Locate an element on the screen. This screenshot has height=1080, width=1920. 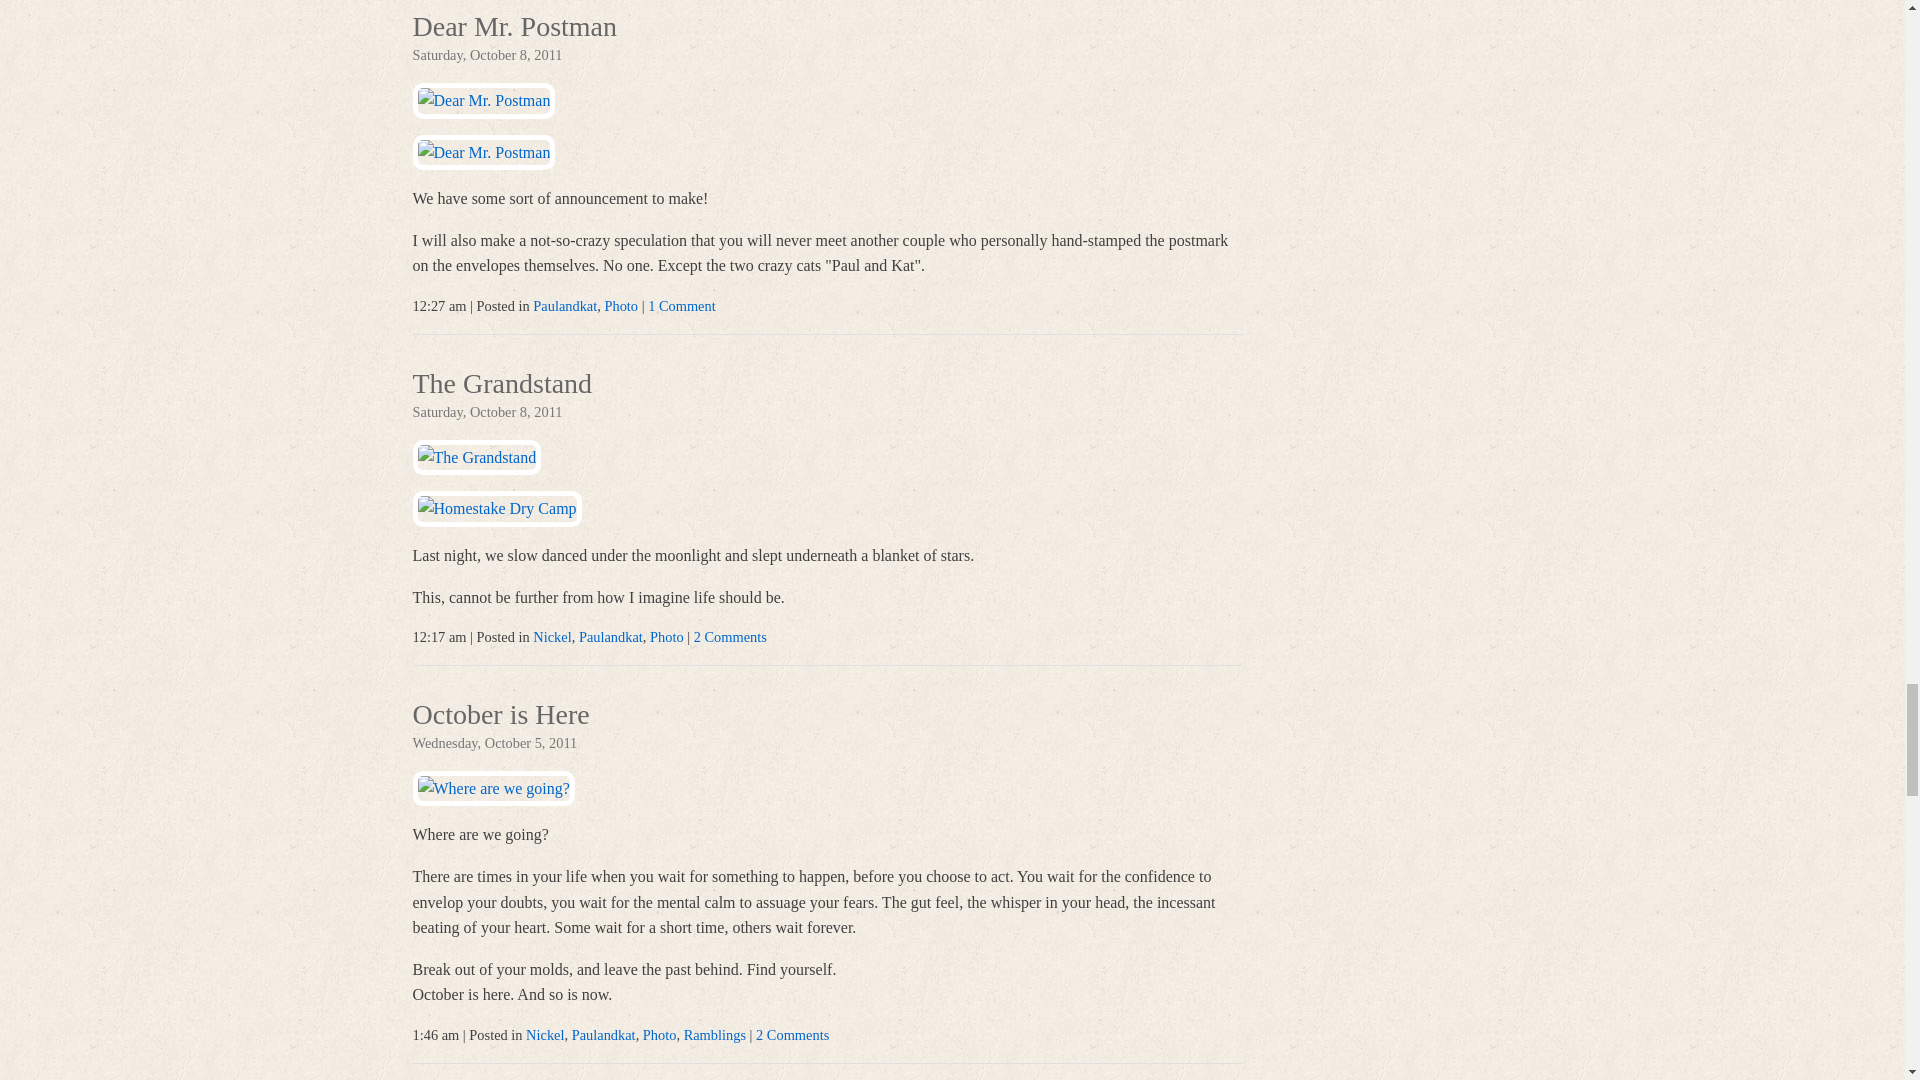
Where are we going? by lovine, on Flickr is located at coordinates (493, 788).